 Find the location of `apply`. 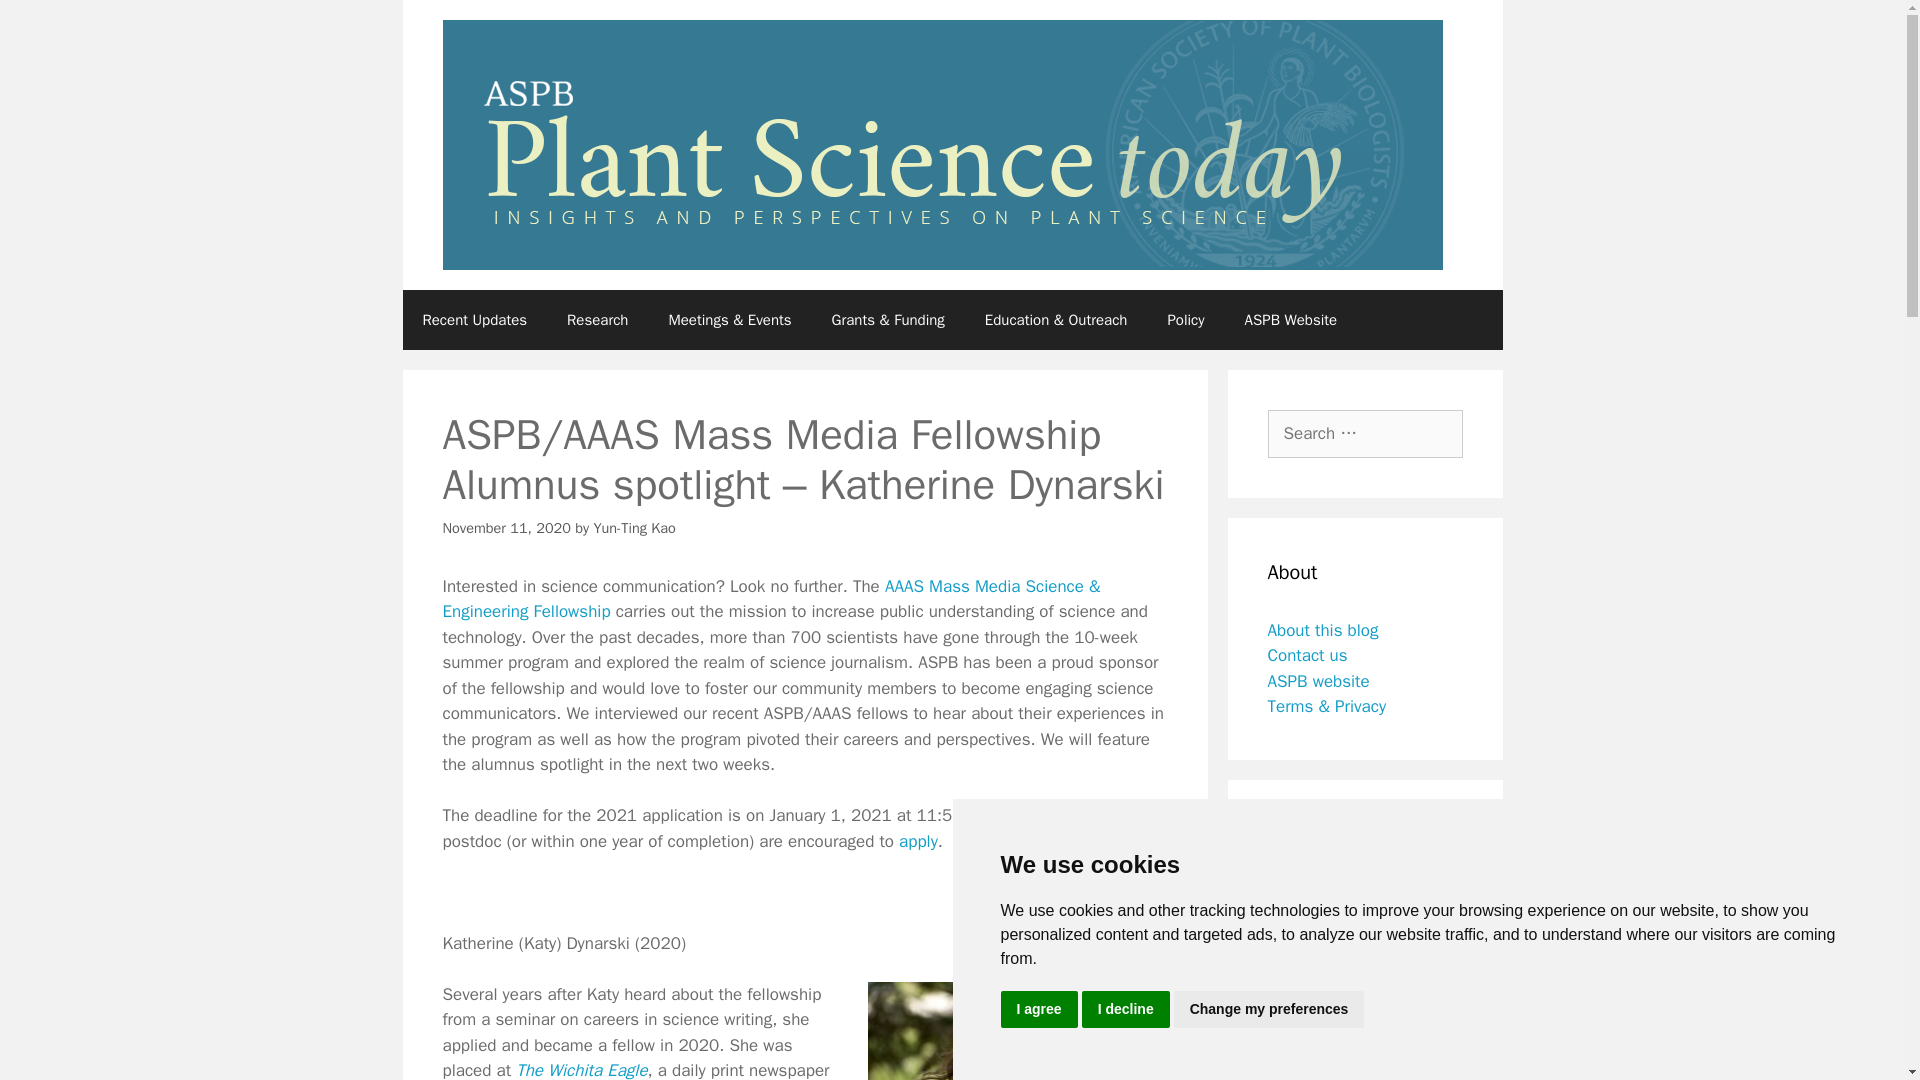

apply is located at coordinates (918, 841).